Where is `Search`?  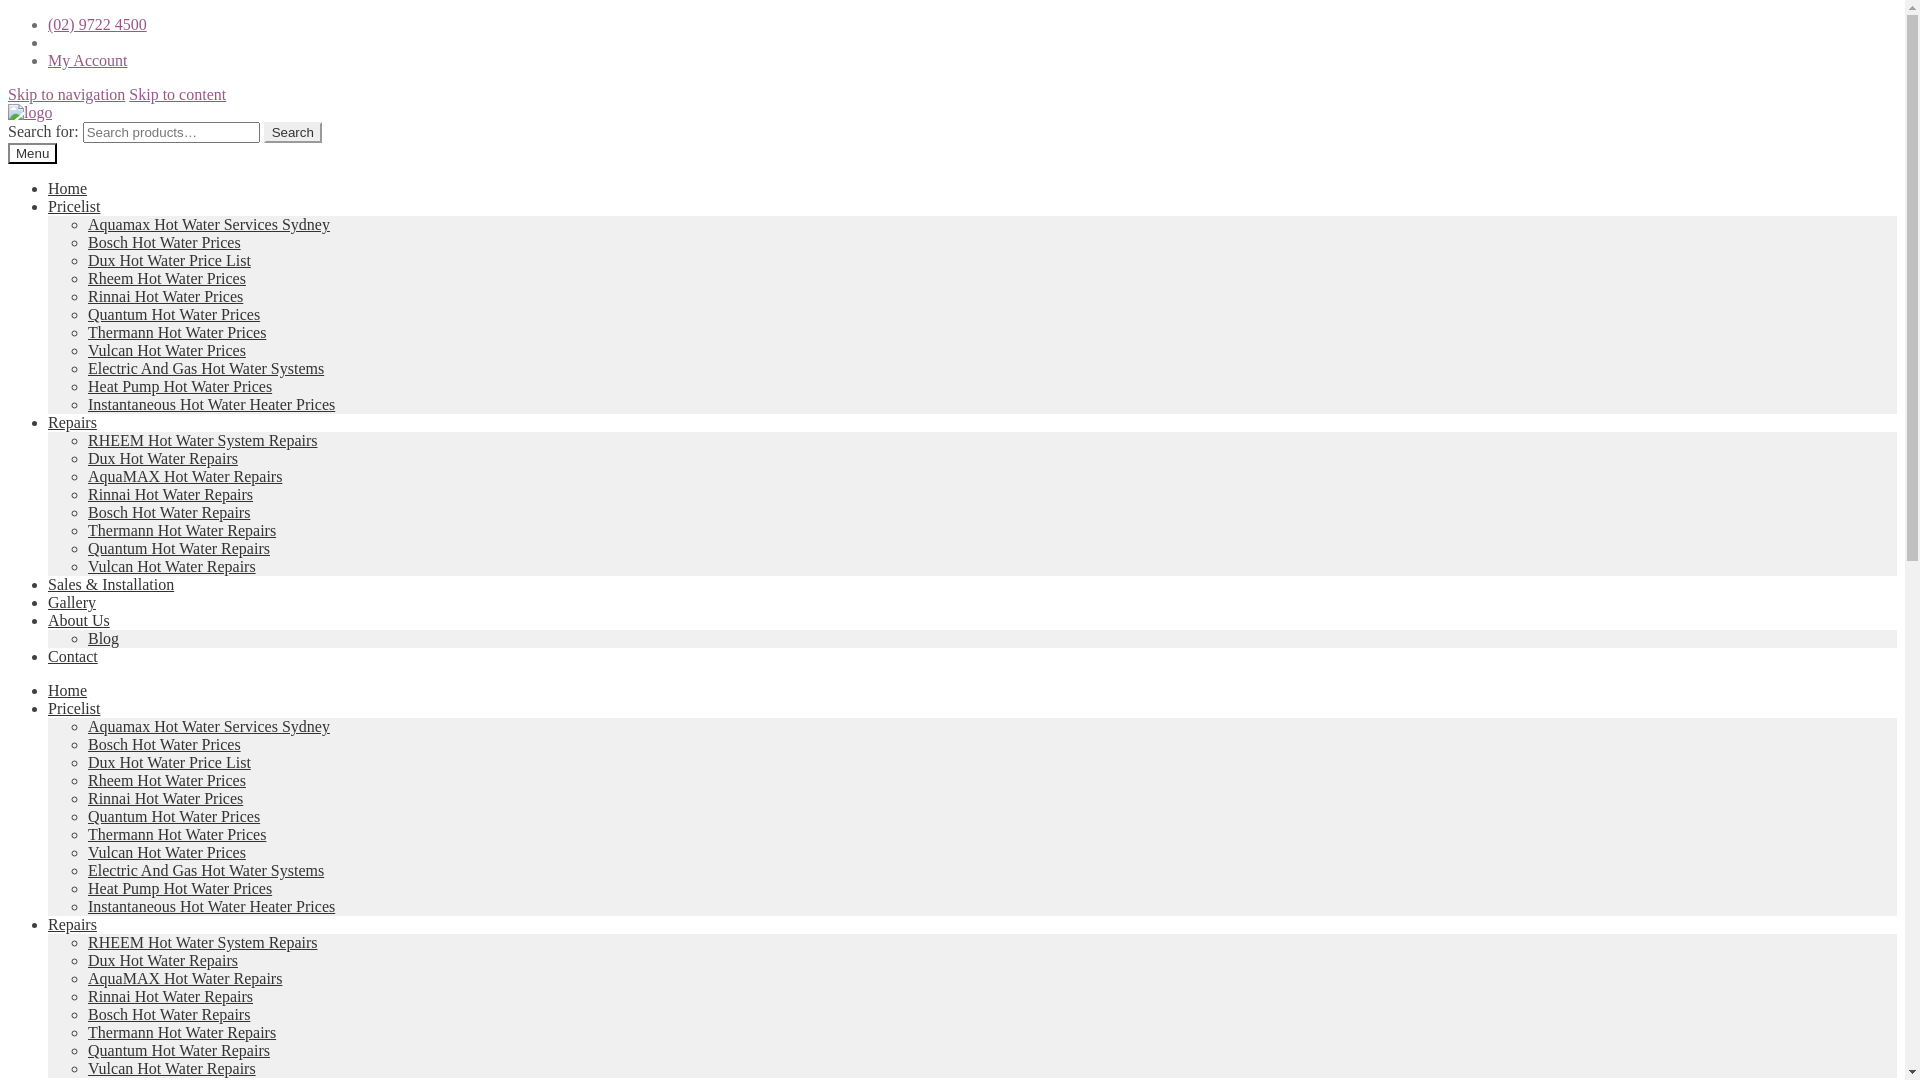 Search is located at coordinates (293, 132).